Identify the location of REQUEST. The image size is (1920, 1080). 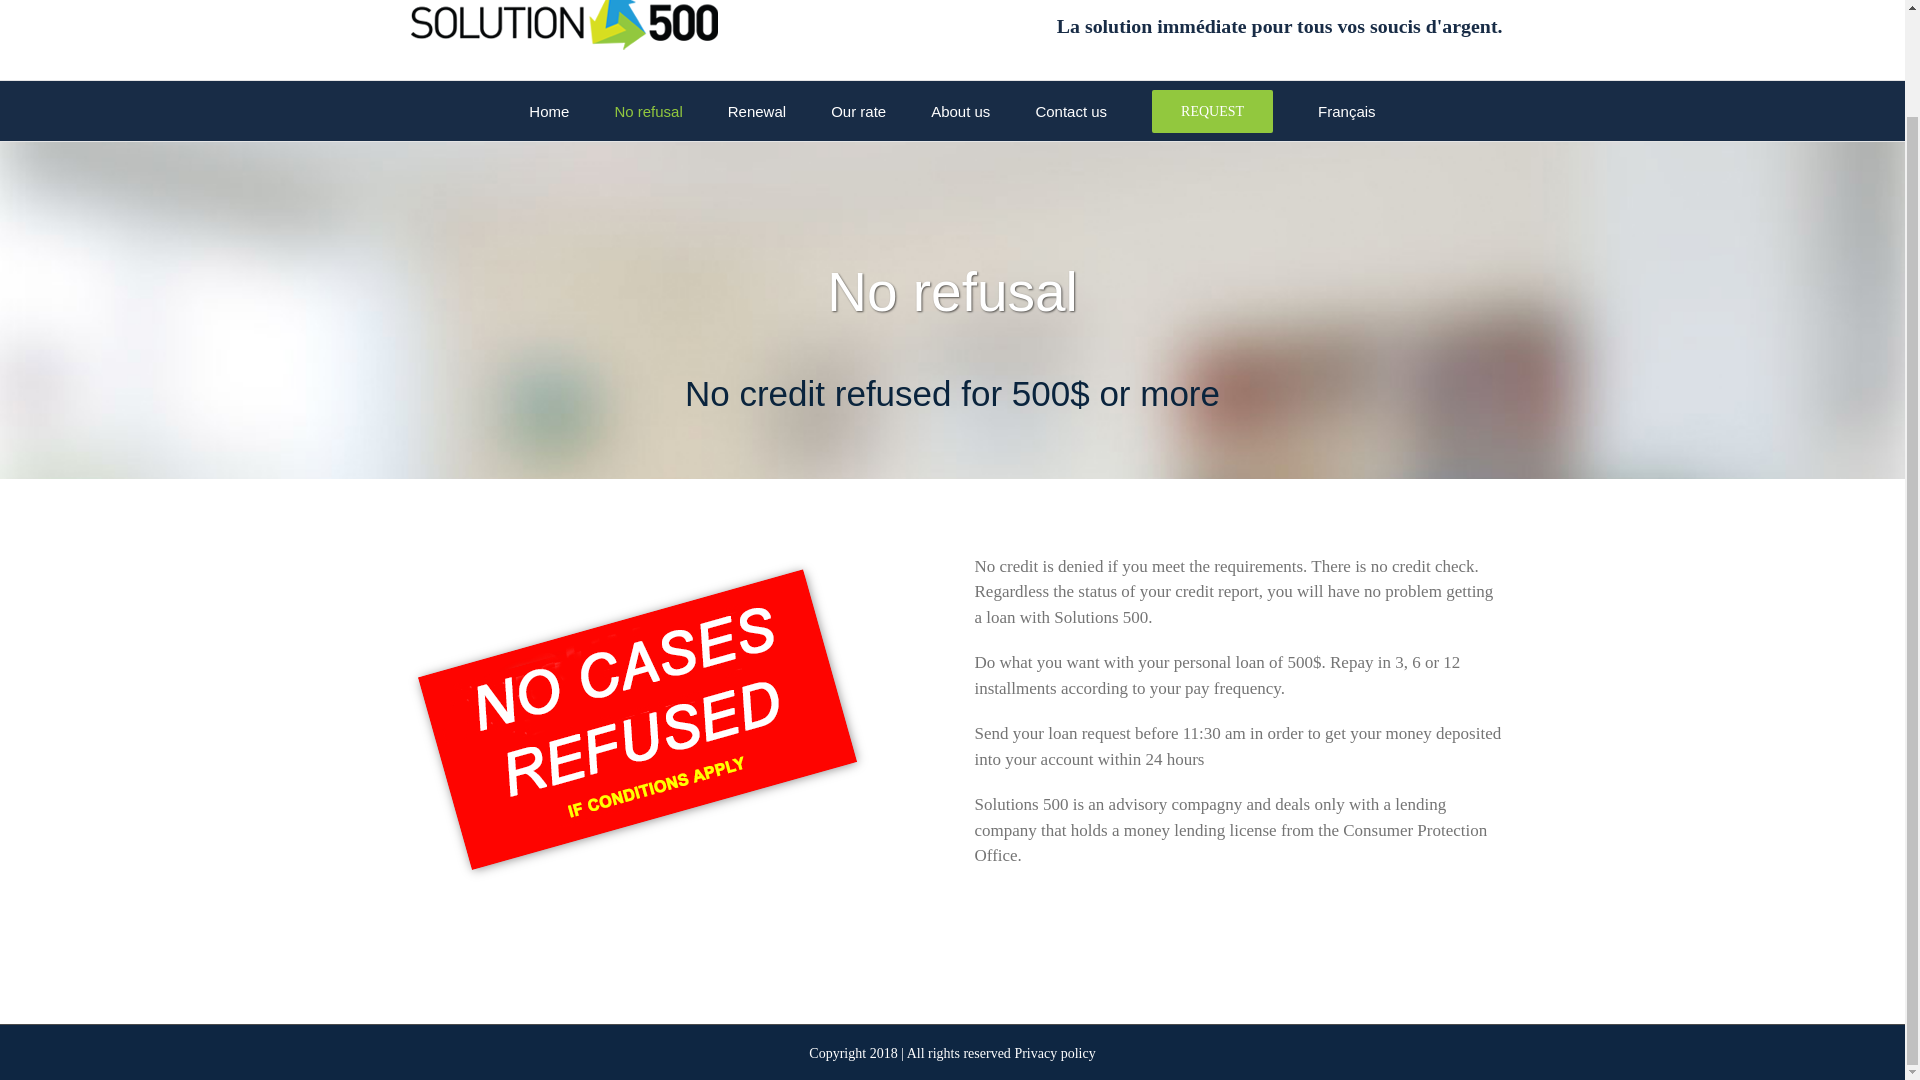
(1212, 111).